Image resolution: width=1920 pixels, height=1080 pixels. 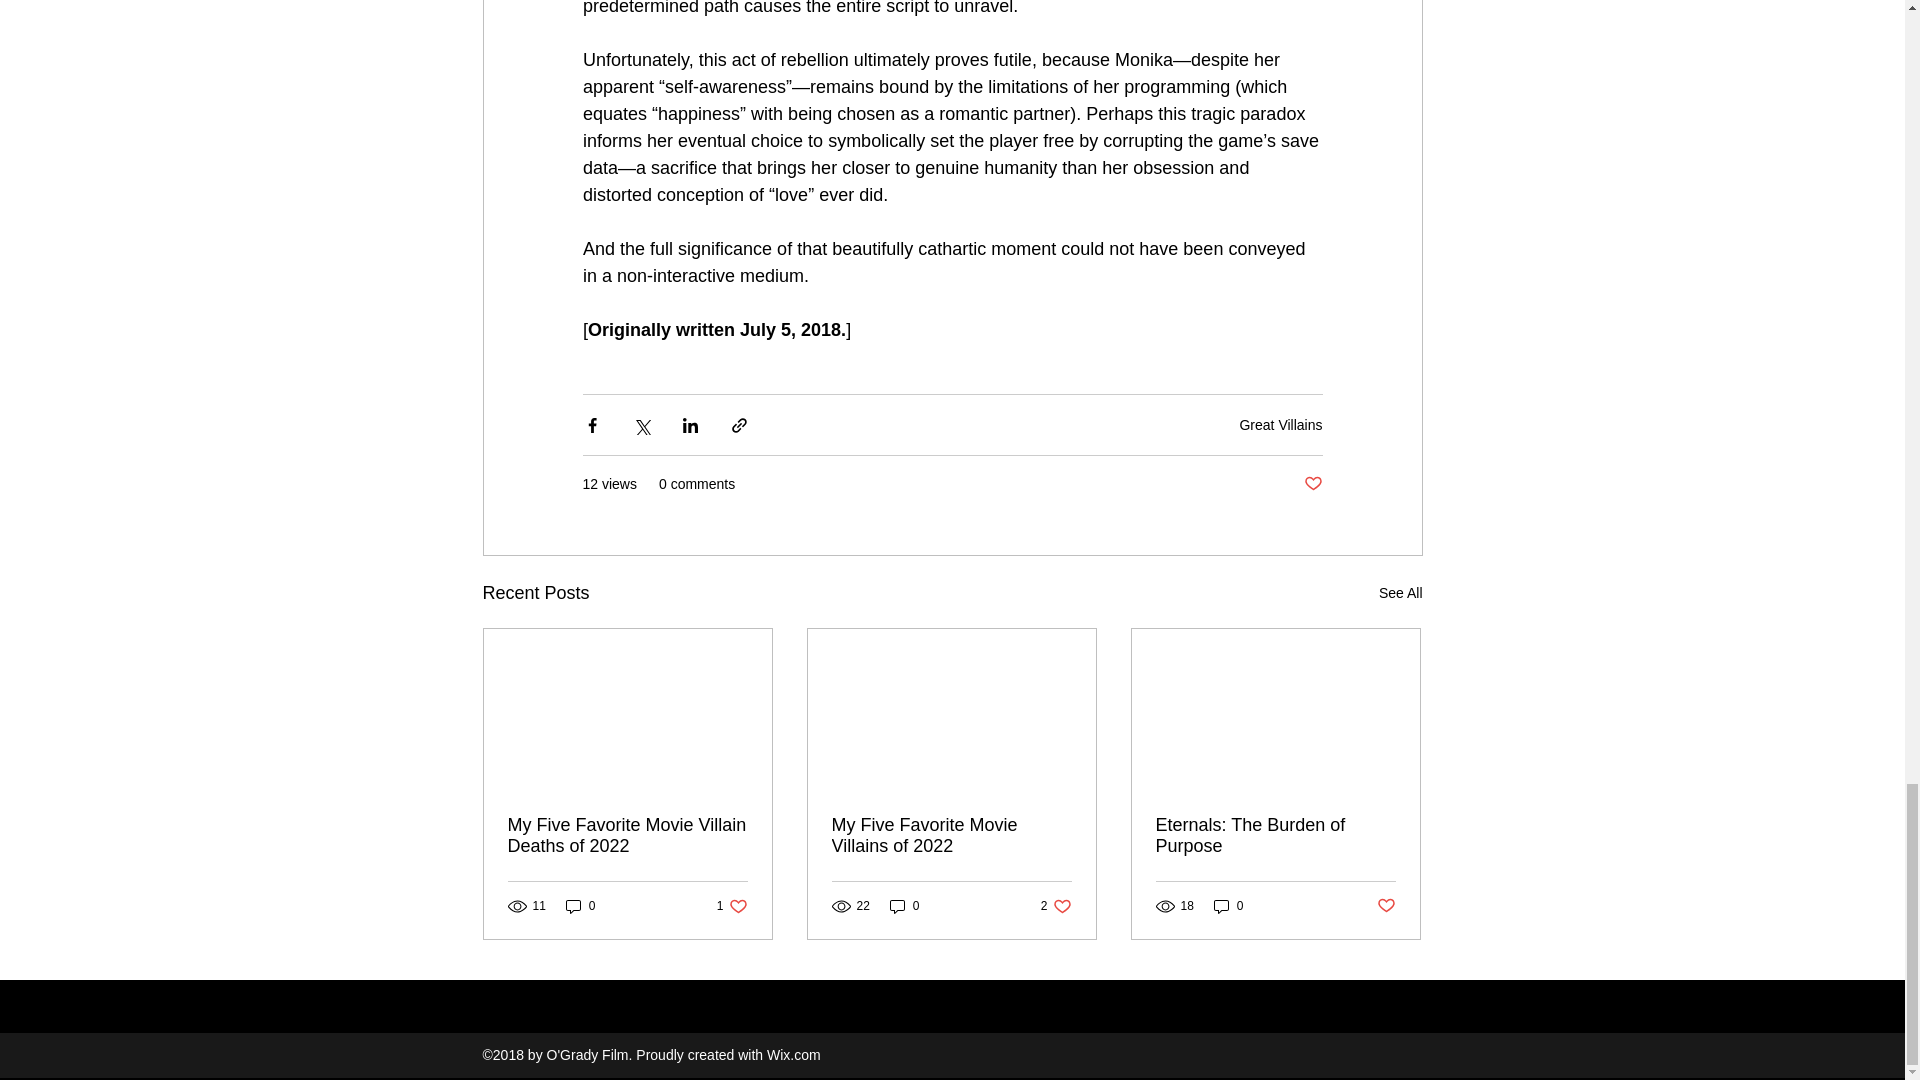 I want to click on Great Villains, so click(x=1280, y=424).